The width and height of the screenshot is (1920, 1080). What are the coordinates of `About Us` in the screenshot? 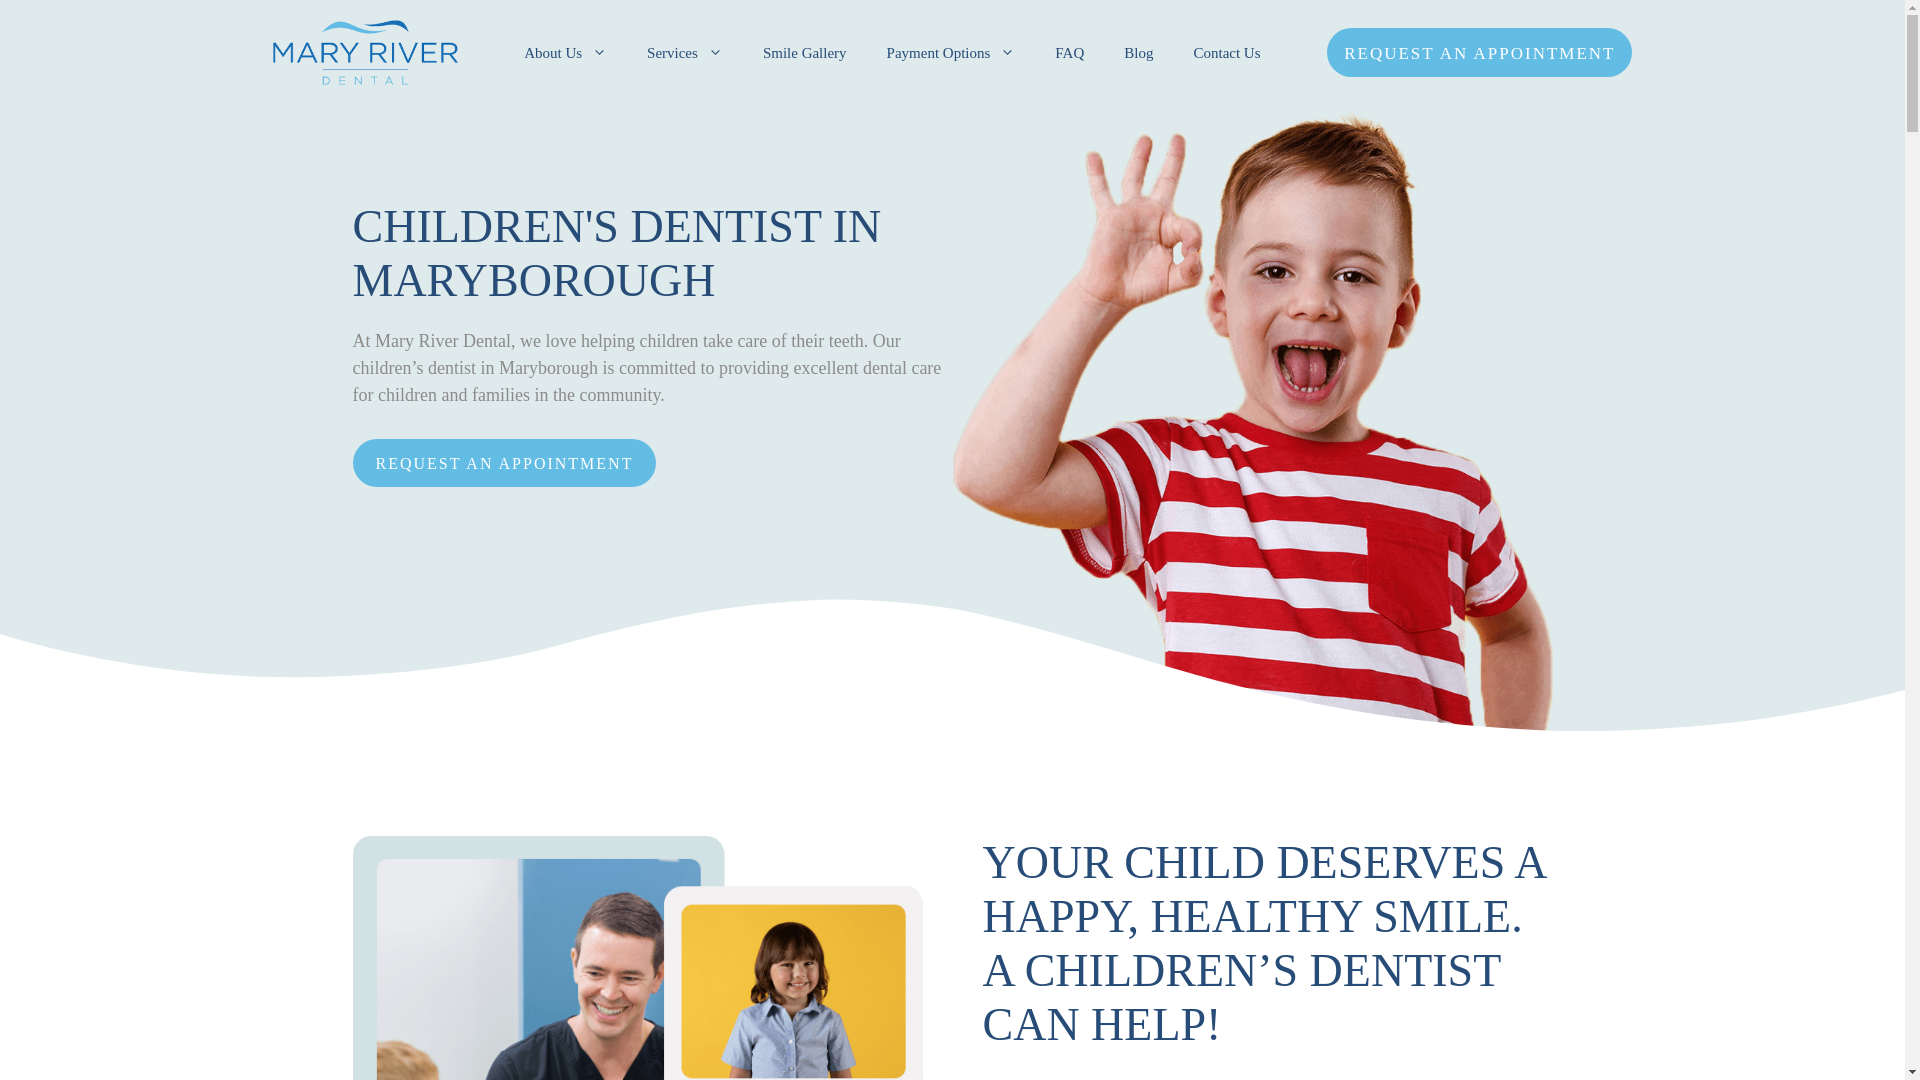 It's located at (565, 52).